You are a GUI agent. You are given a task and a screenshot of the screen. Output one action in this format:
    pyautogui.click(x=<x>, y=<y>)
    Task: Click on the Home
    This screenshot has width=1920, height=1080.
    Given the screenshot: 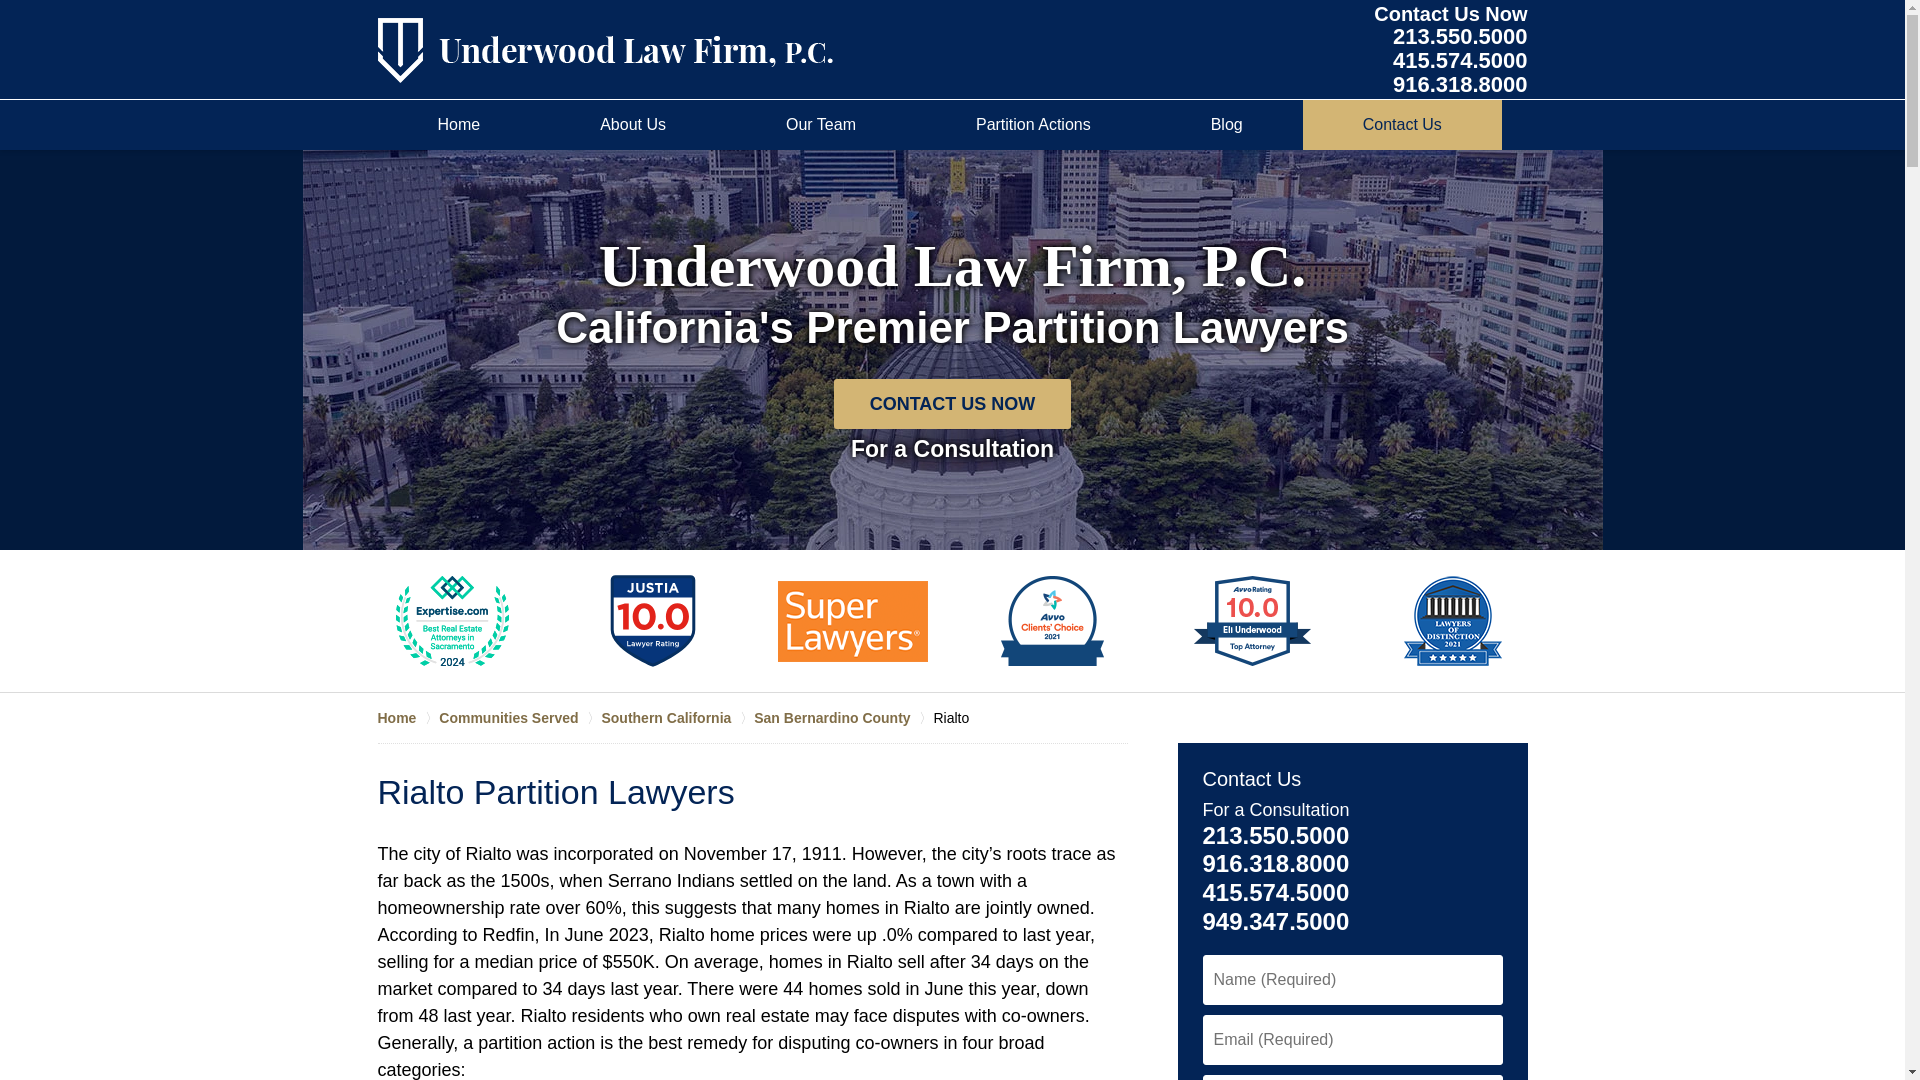 What is the action you would take?
    pyautogui.click(x=606, y=50)
    